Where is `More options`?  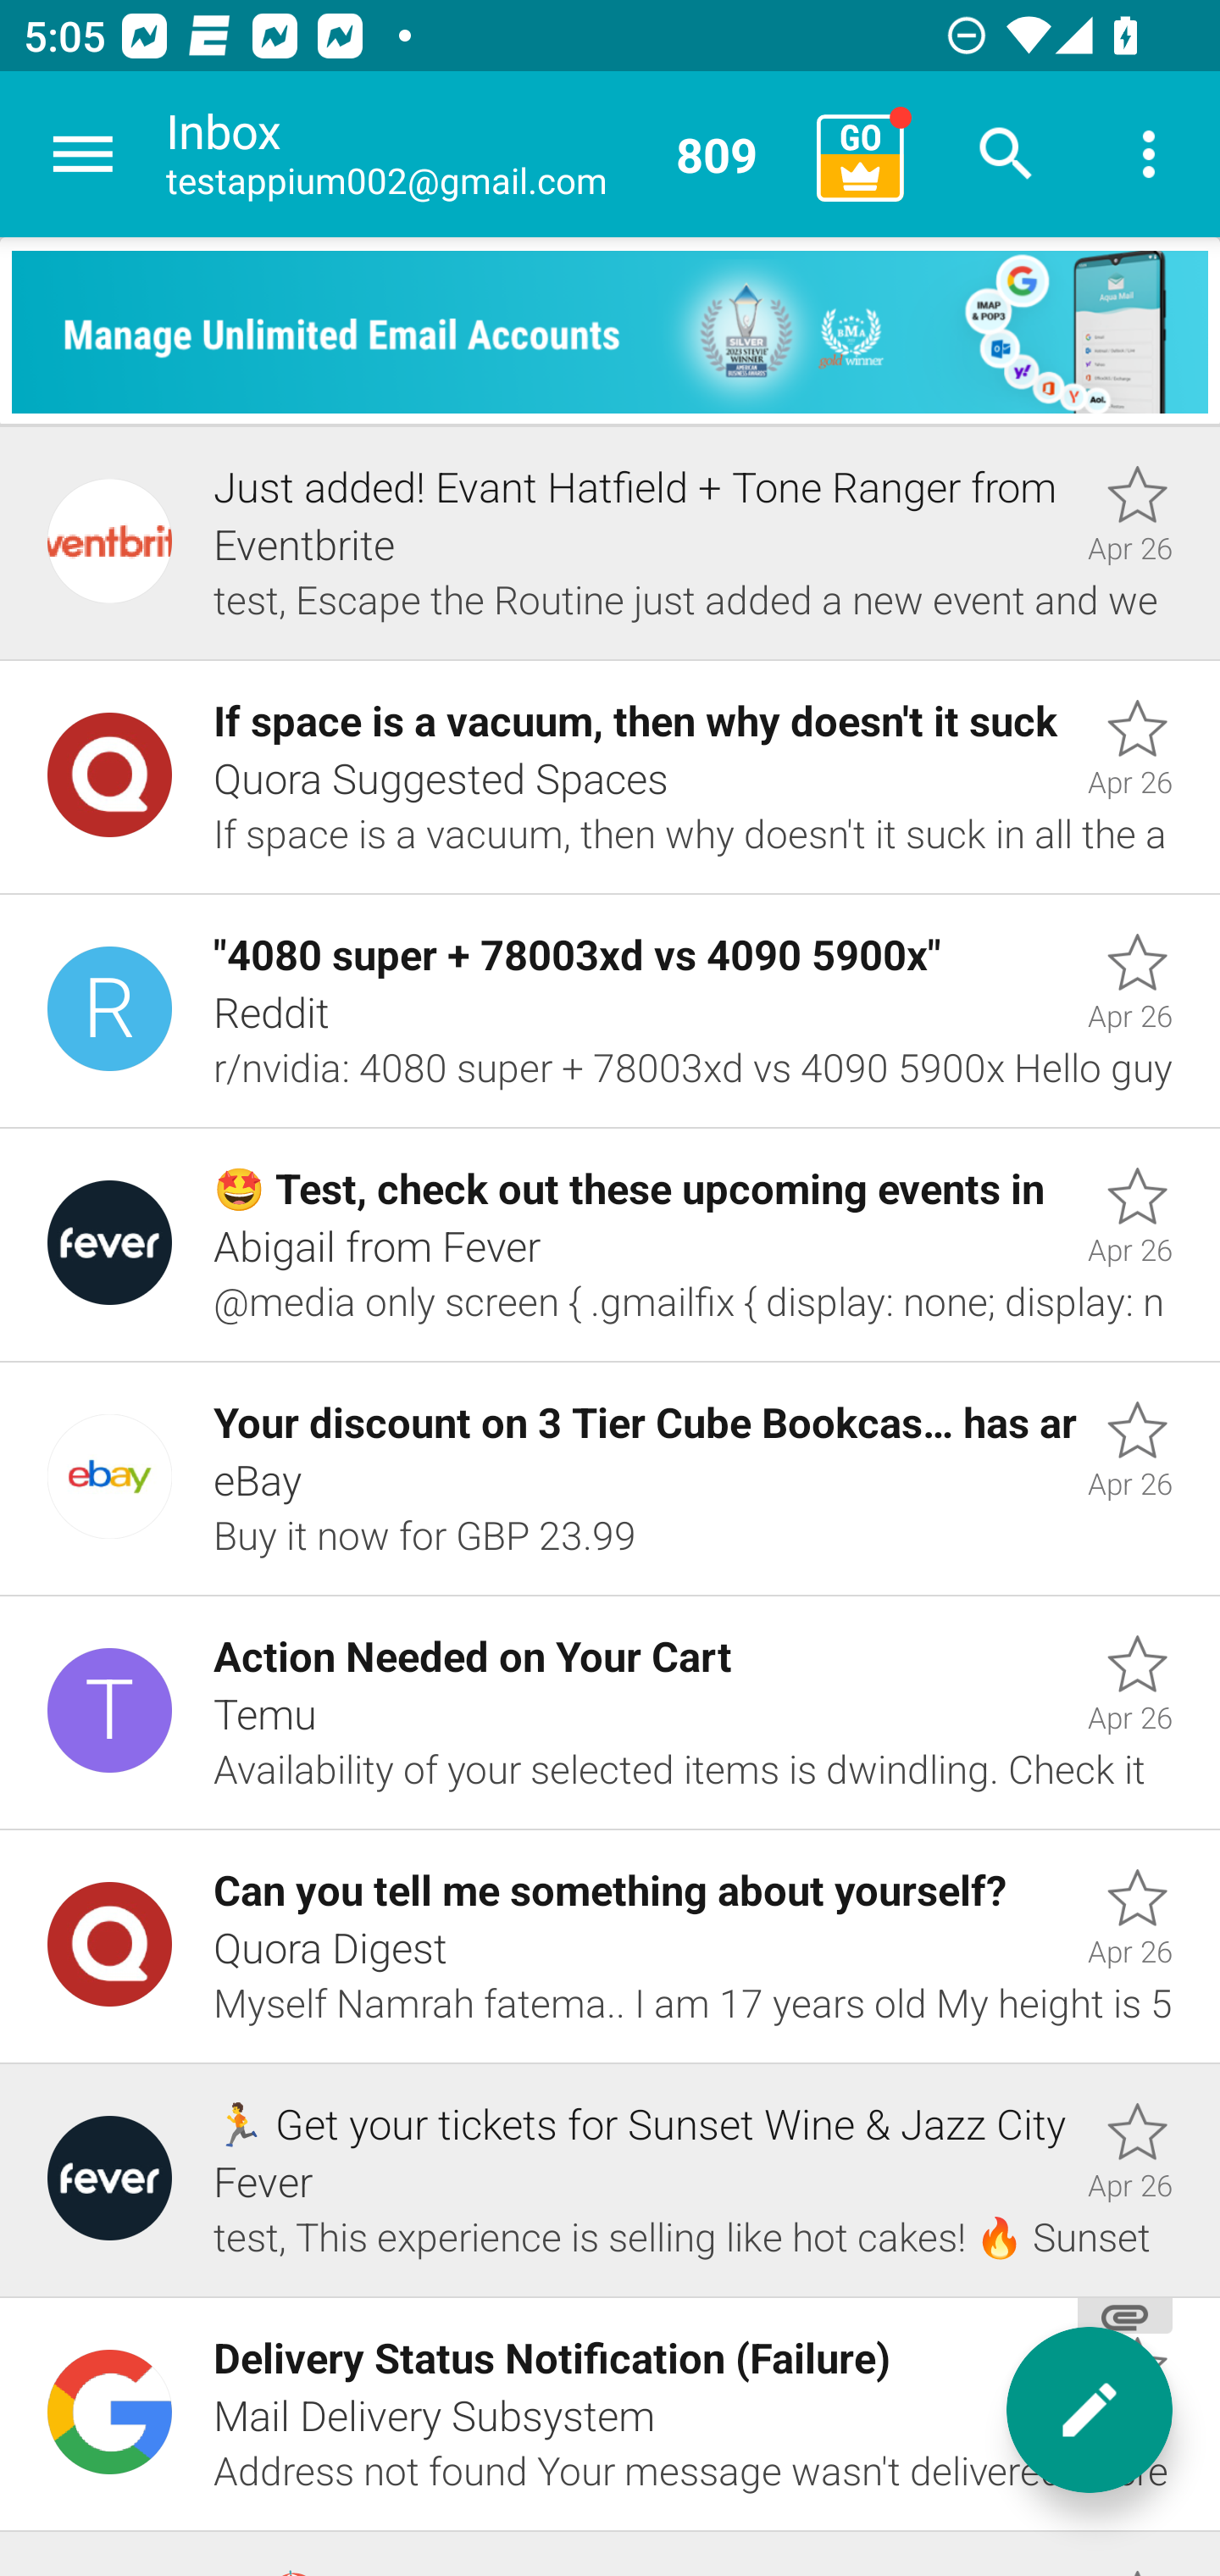
More options is located at coordinates (1149, 154).